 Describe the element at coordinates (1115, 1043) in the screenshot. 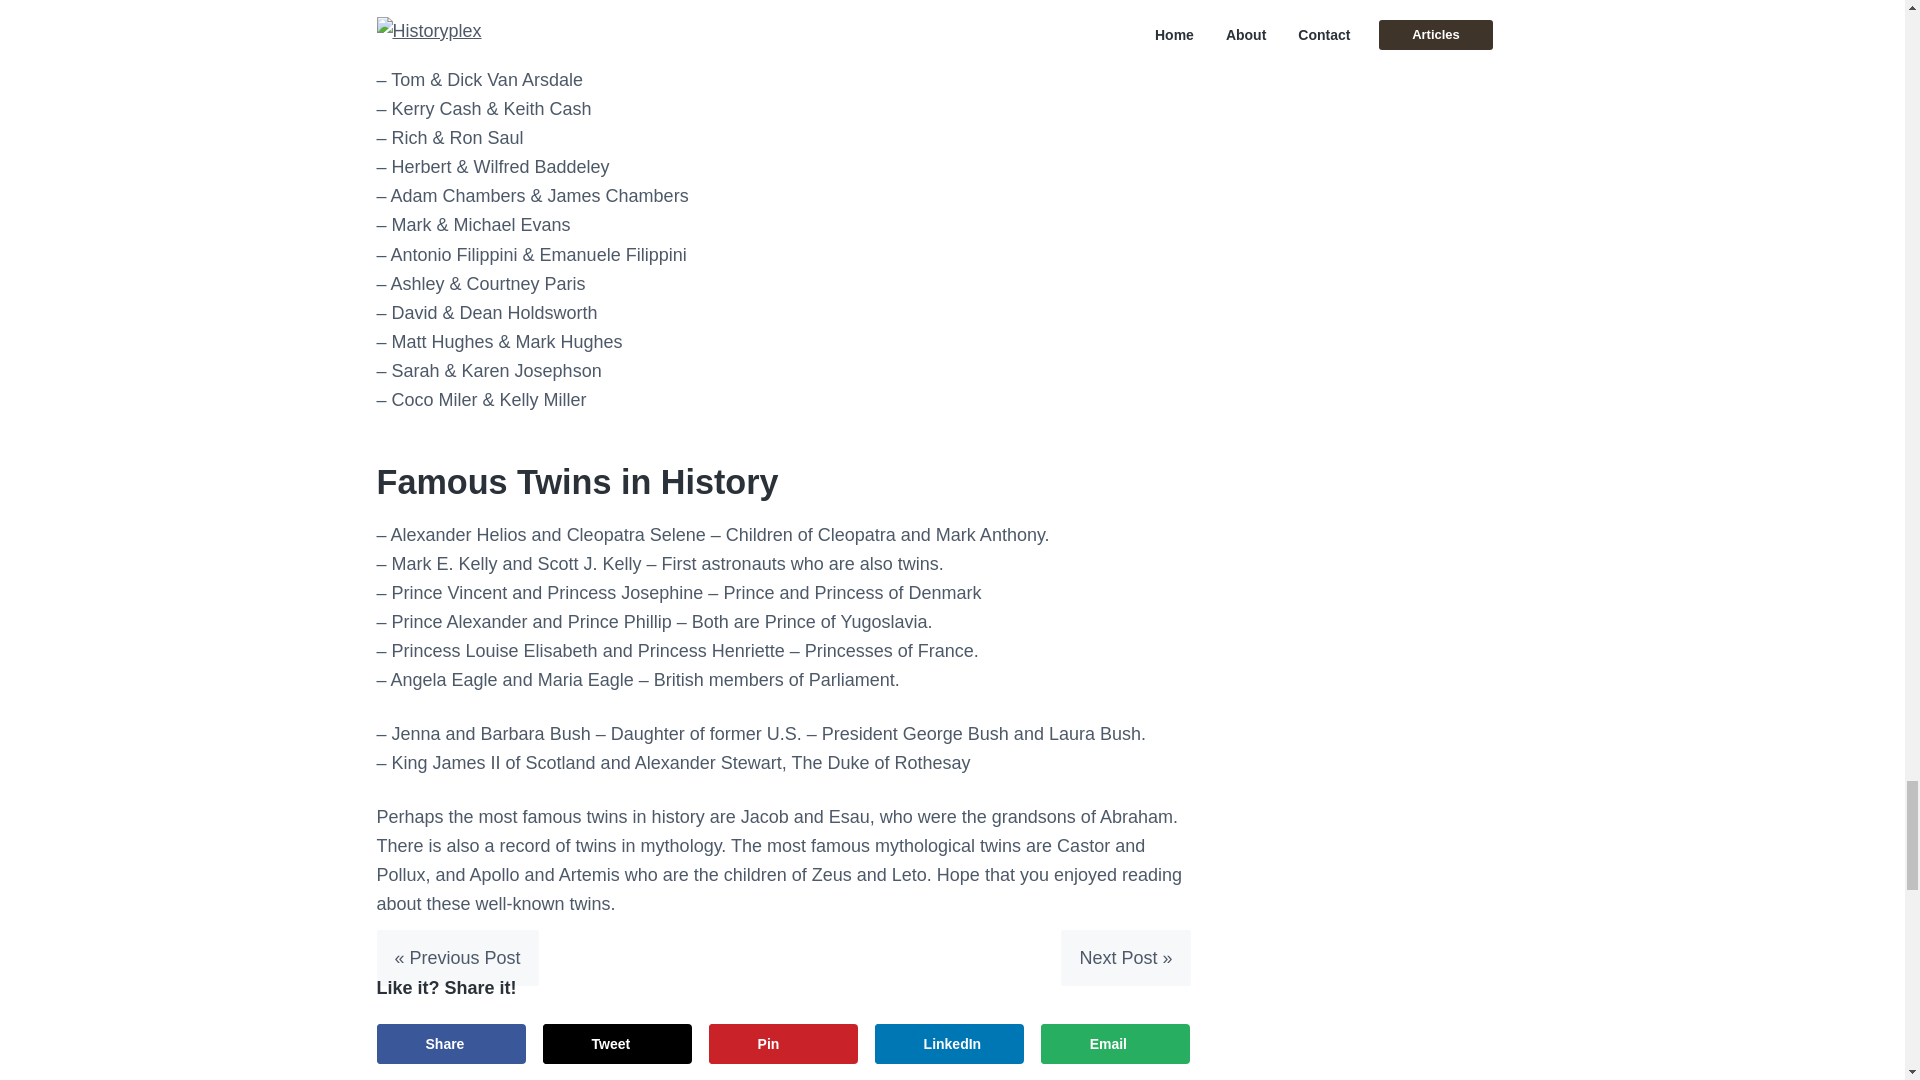

I see `Send over email` at that location.